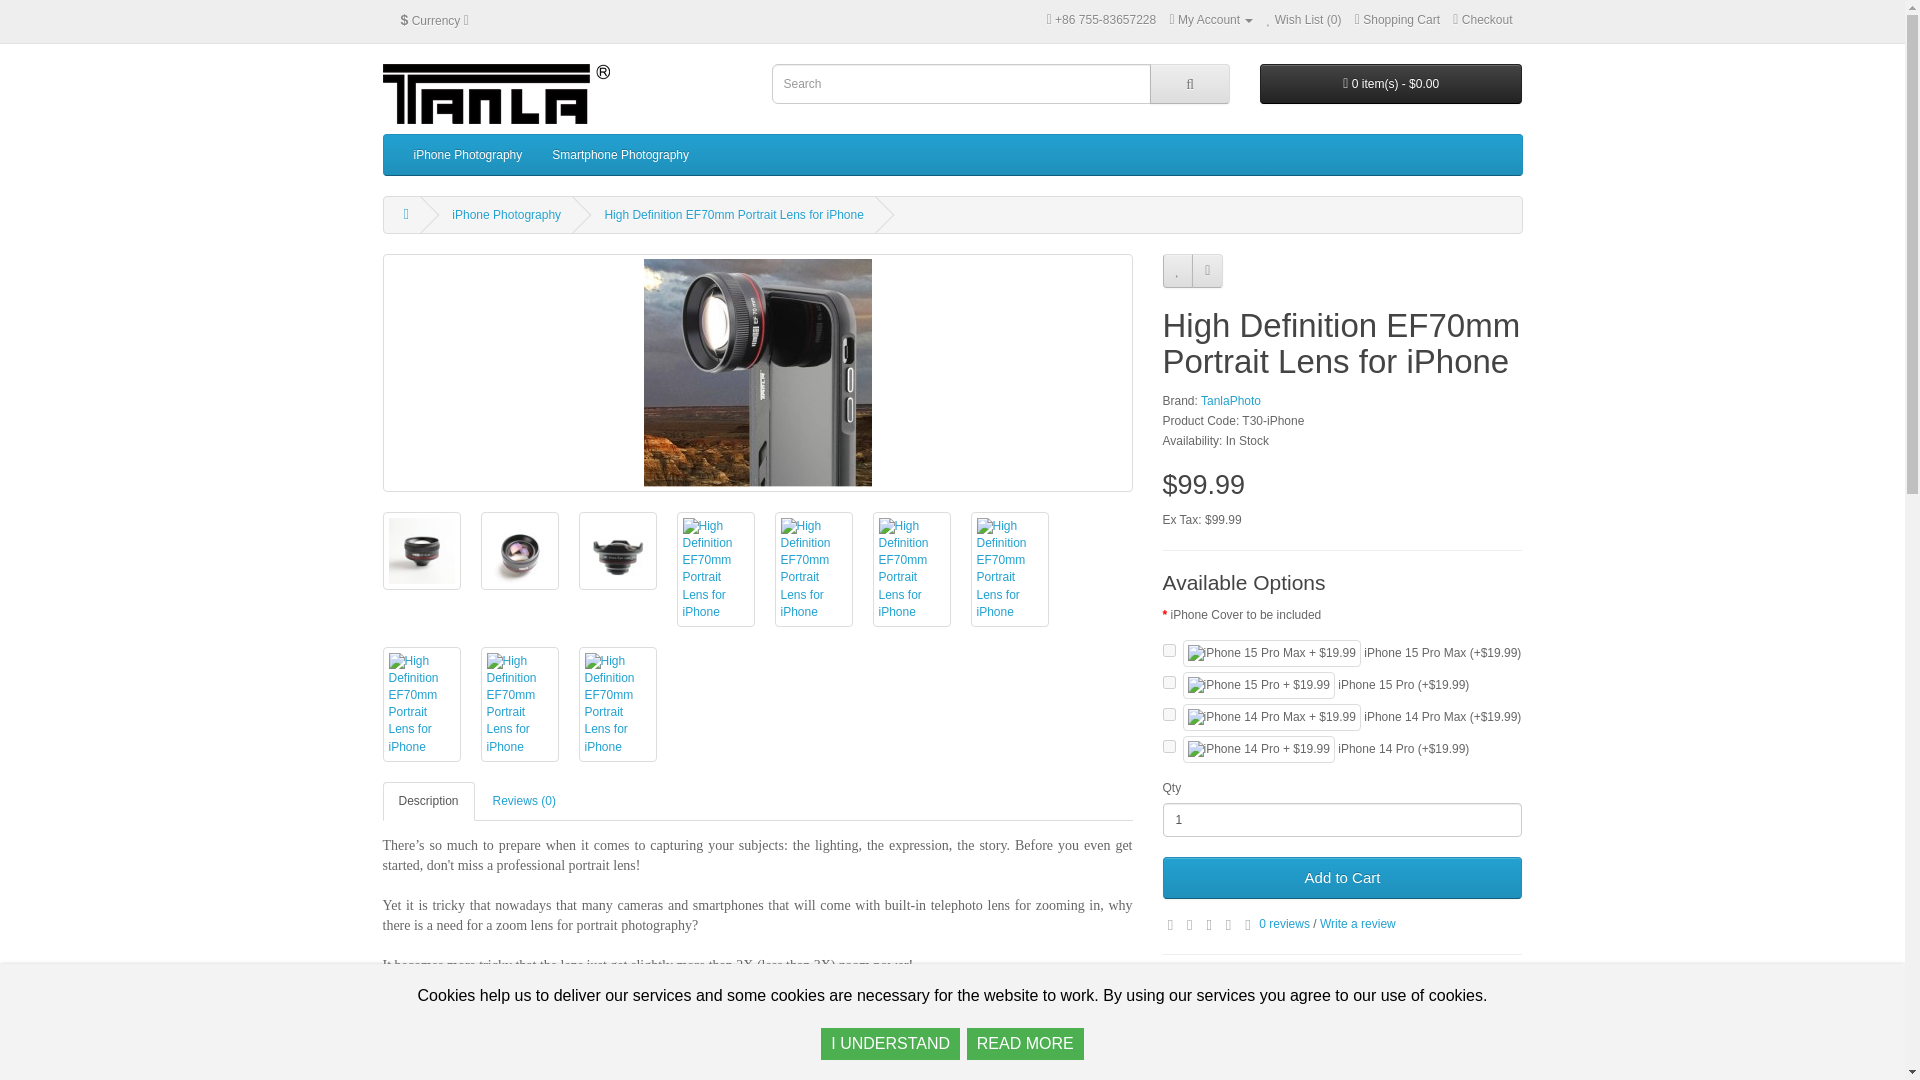  I want to click on Description, so click(428, 800).